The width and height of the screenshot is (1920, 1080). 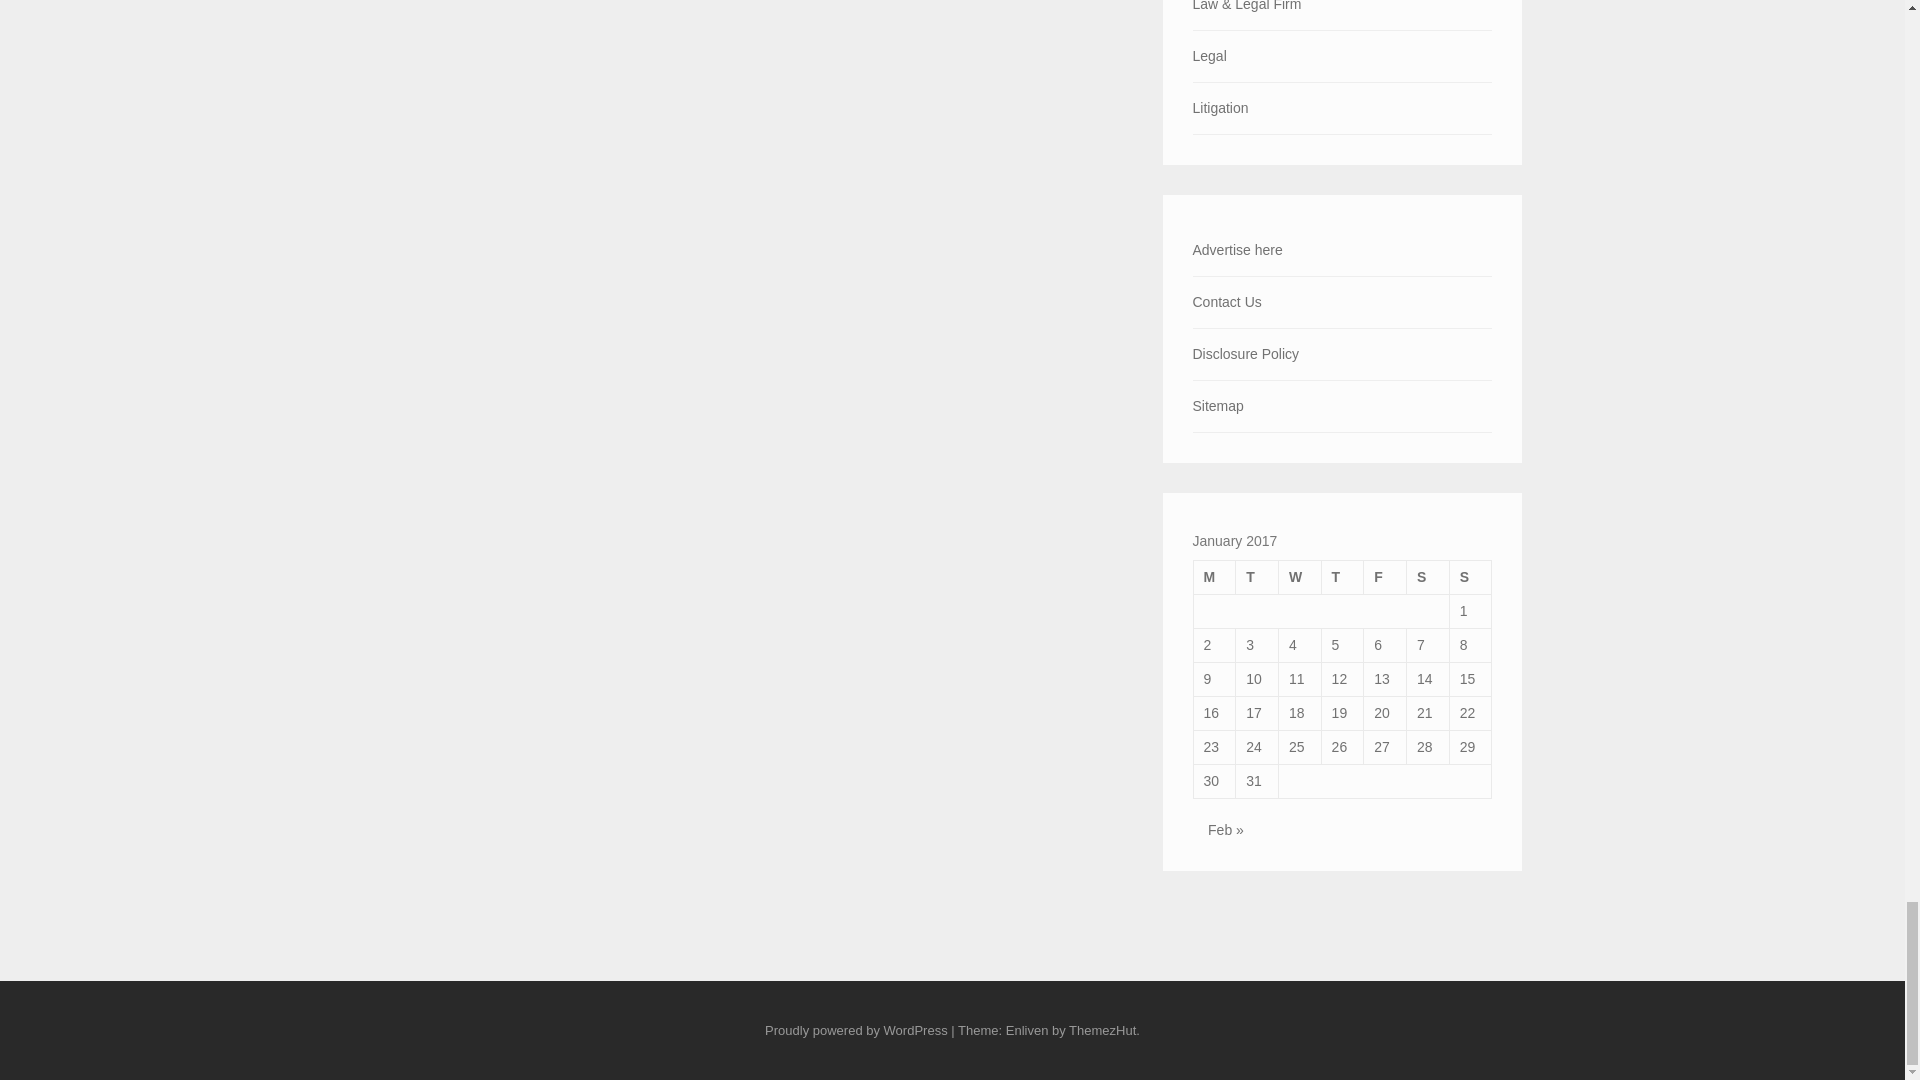 I want to click on Saturday, so click(x=1428, y=577).